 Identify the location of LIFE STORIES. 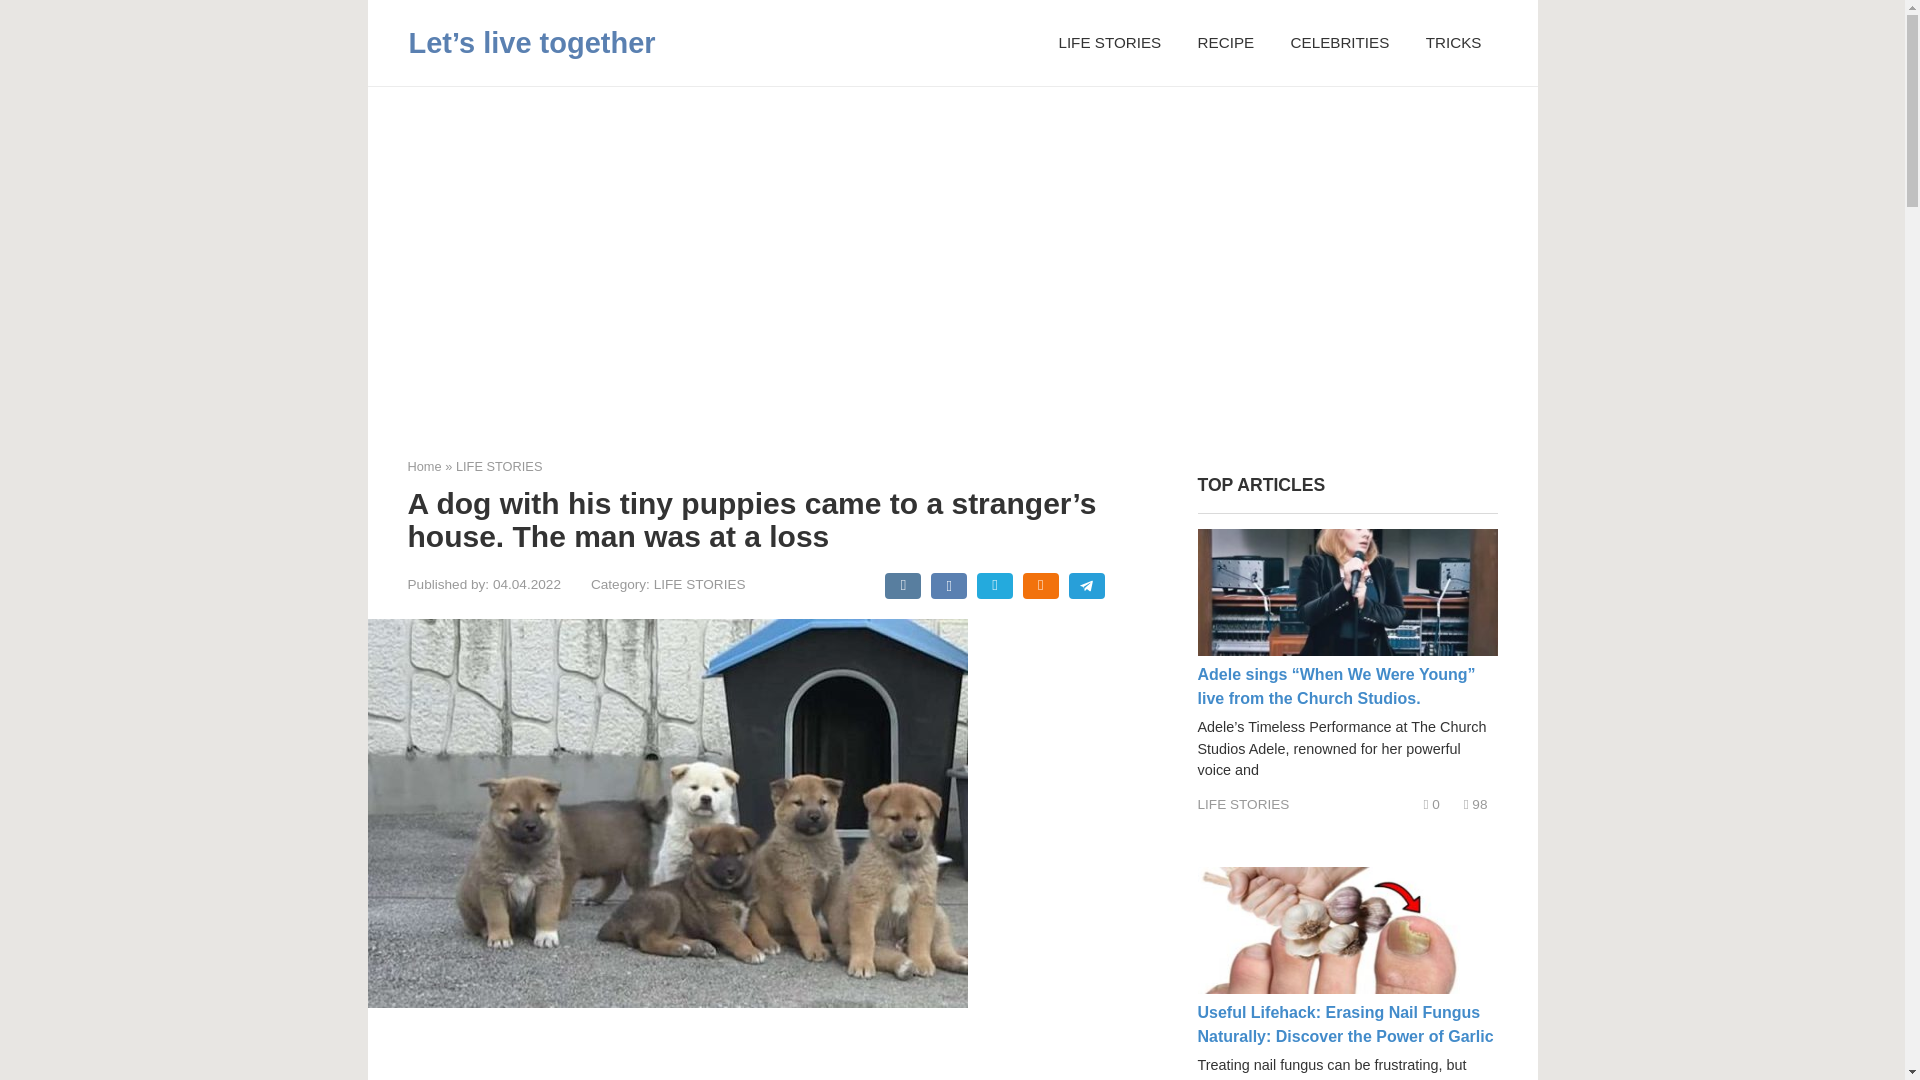
(1109, 42).